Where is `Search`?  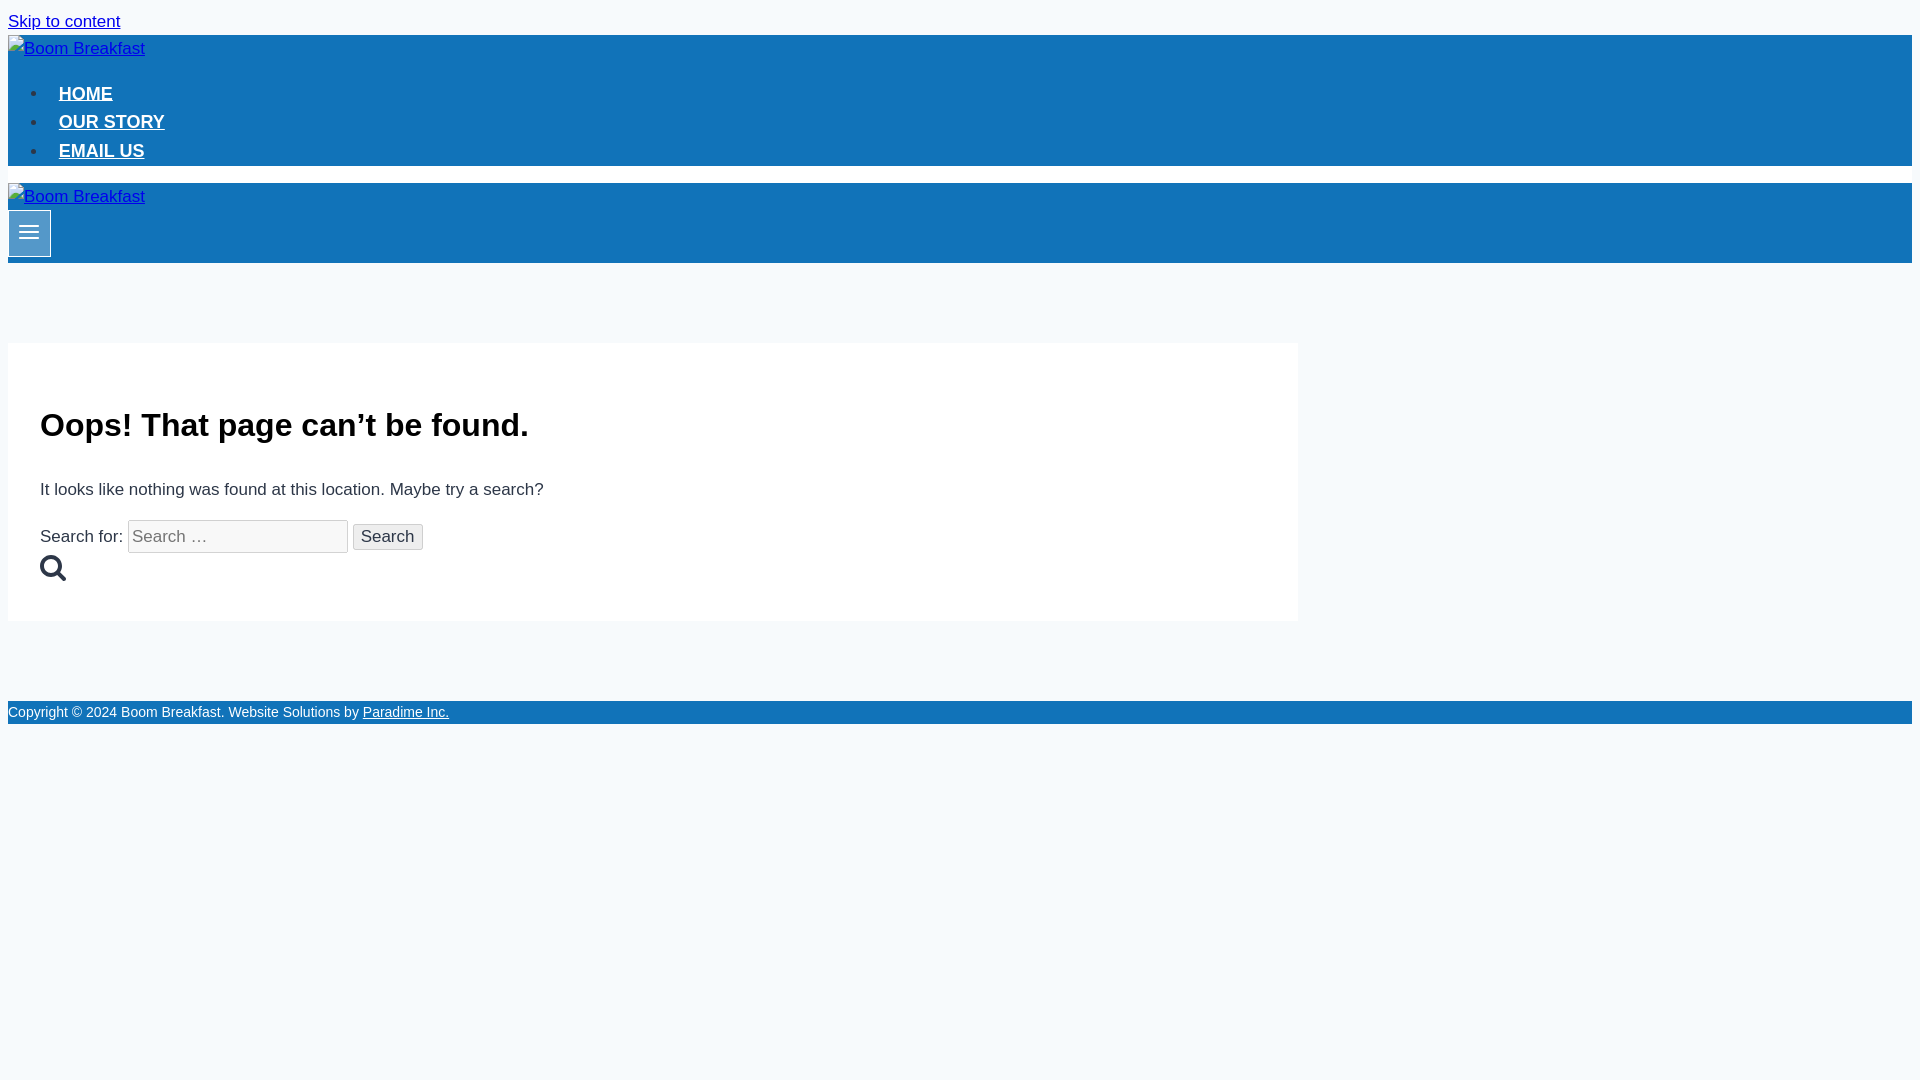 Search is located at coordinates (52, 566).